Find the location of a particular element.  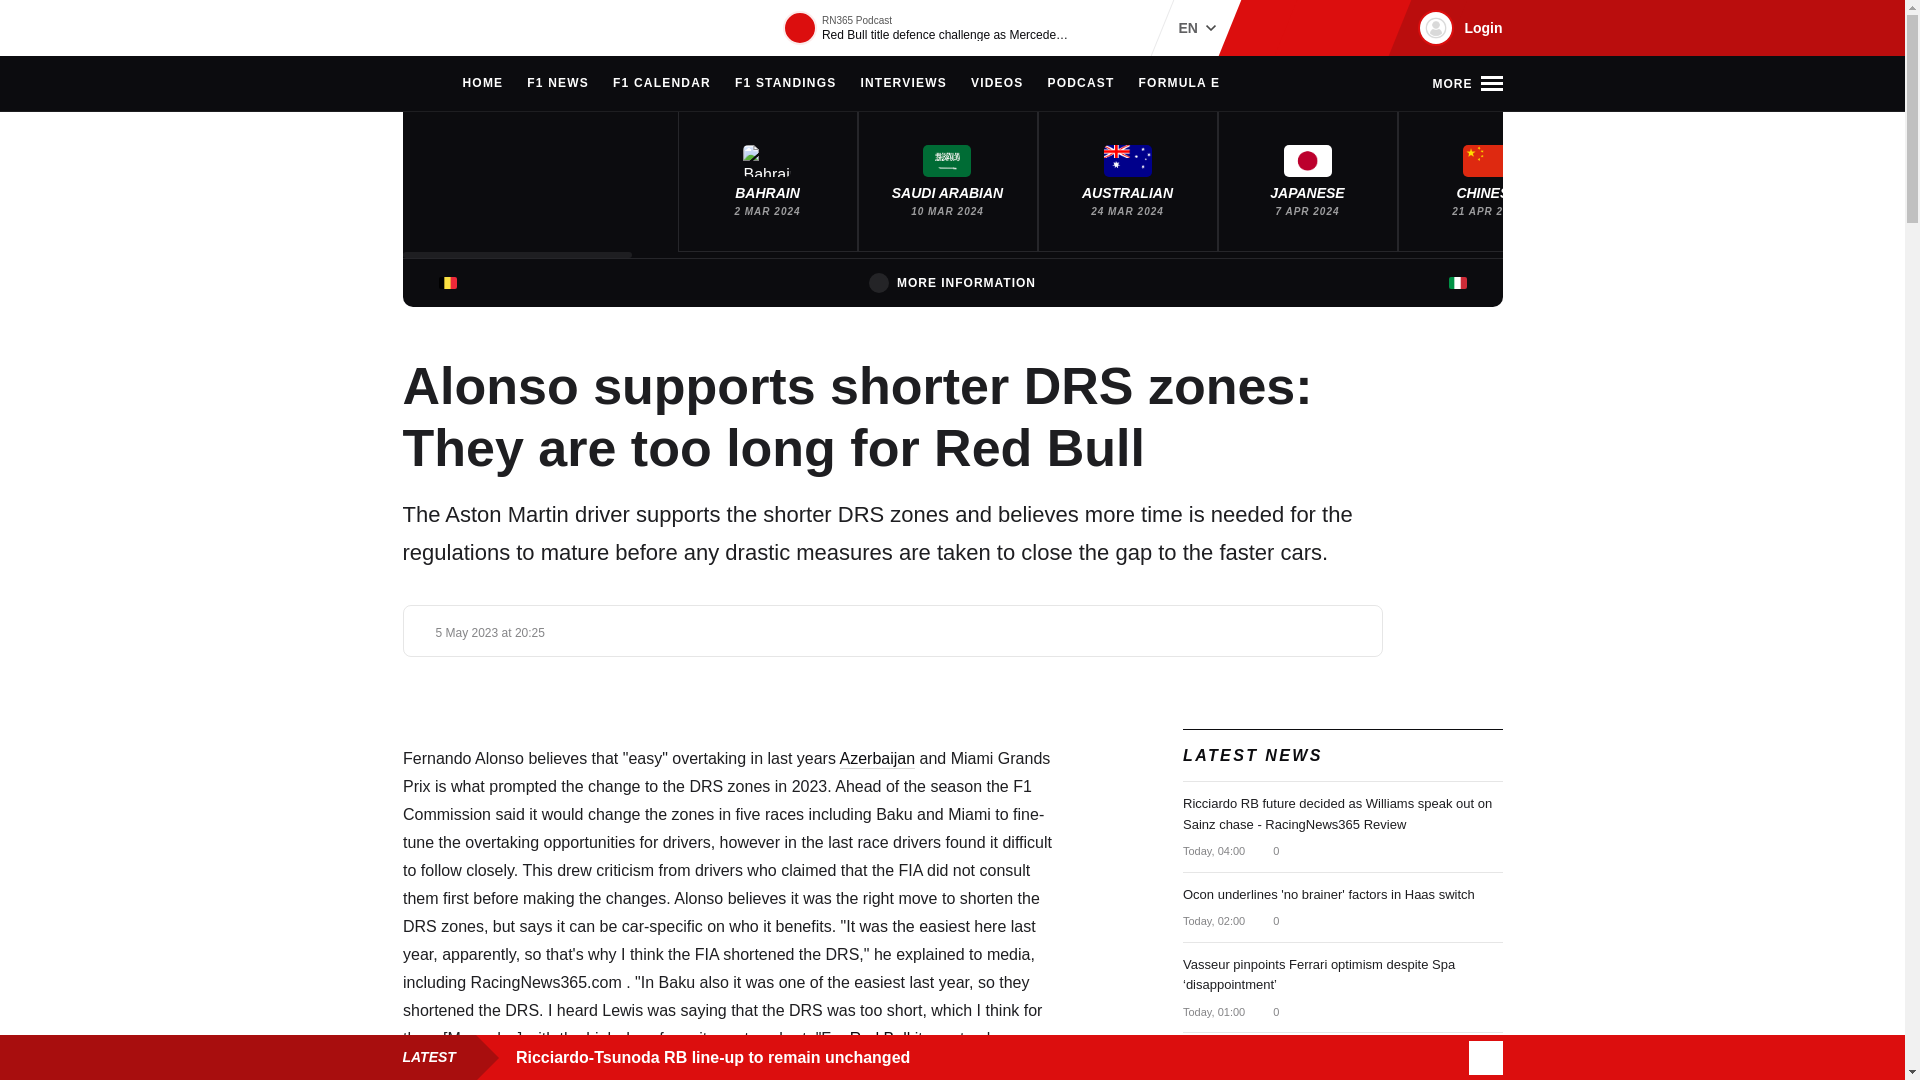

MORE INFORMATION is located at coordinates (952, 282).